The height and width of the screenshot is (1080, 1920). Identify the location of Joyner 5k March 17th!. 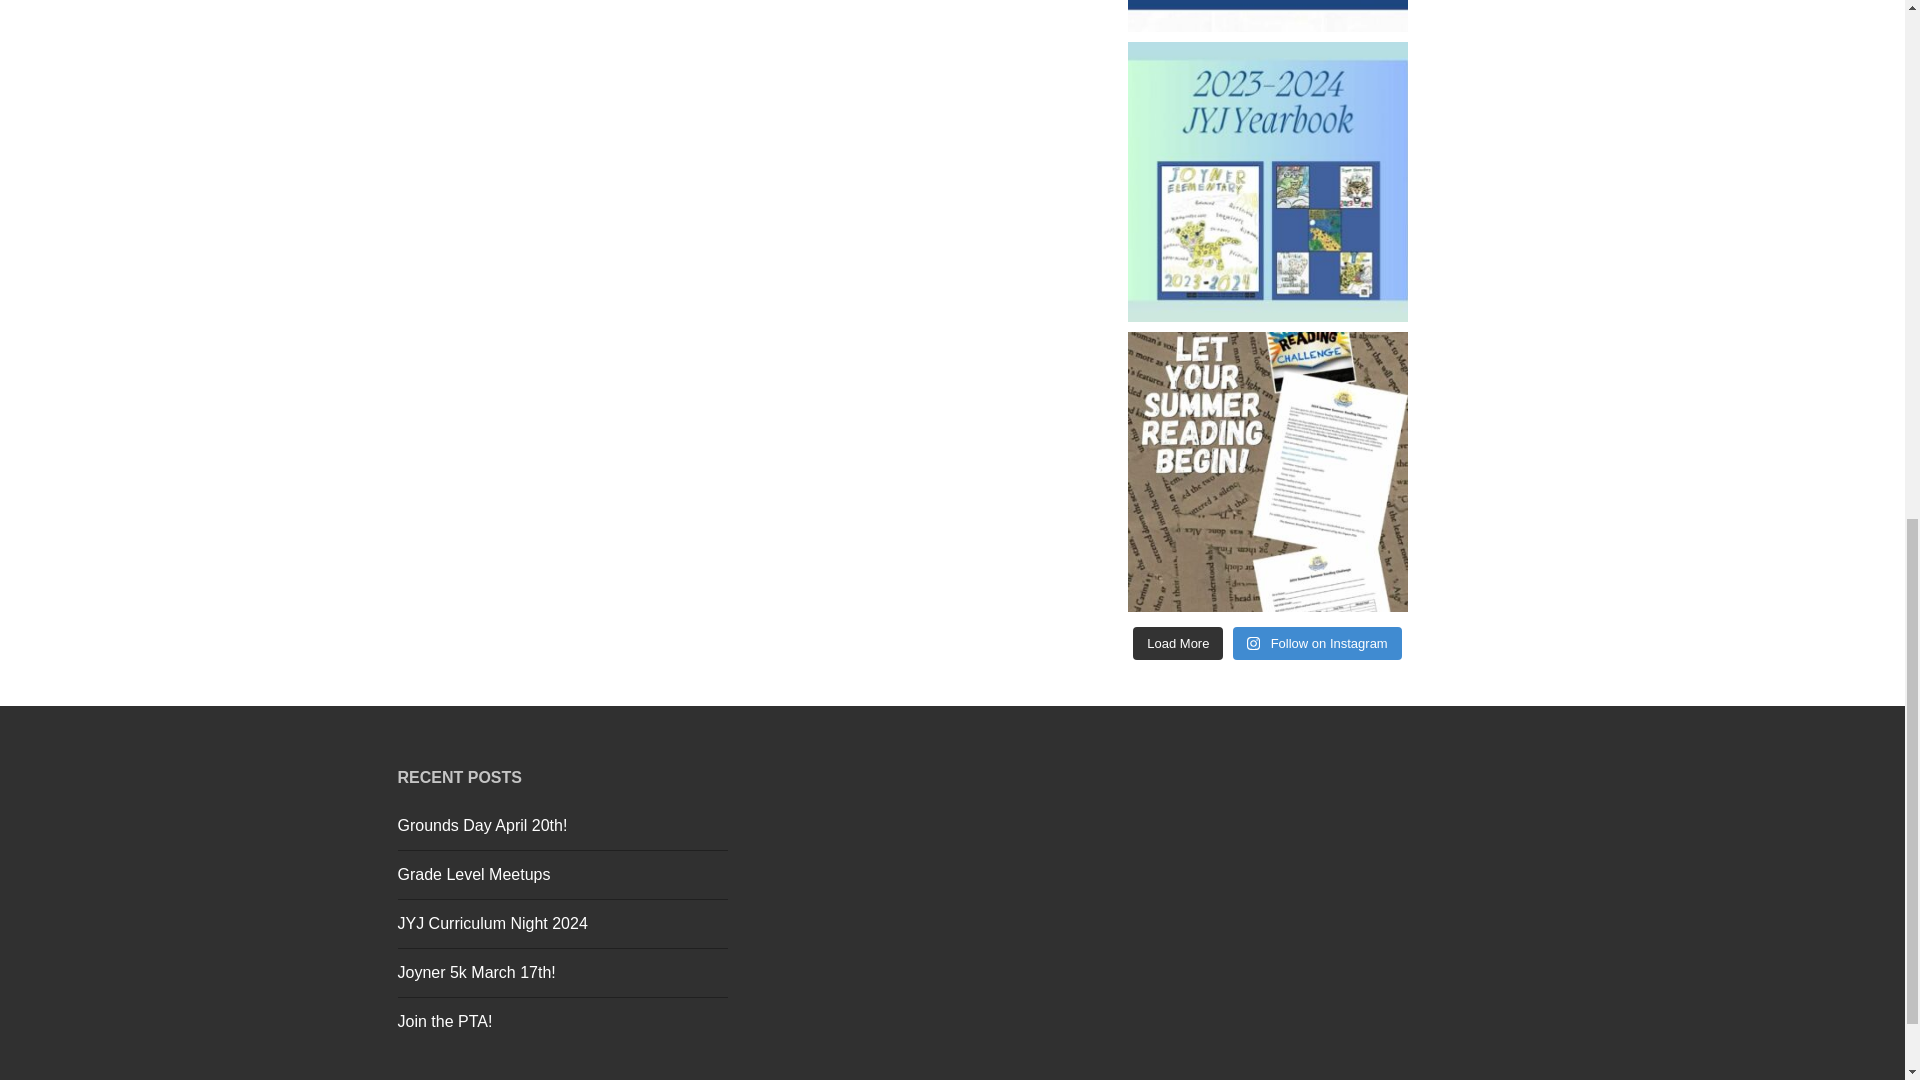
(476, 972).